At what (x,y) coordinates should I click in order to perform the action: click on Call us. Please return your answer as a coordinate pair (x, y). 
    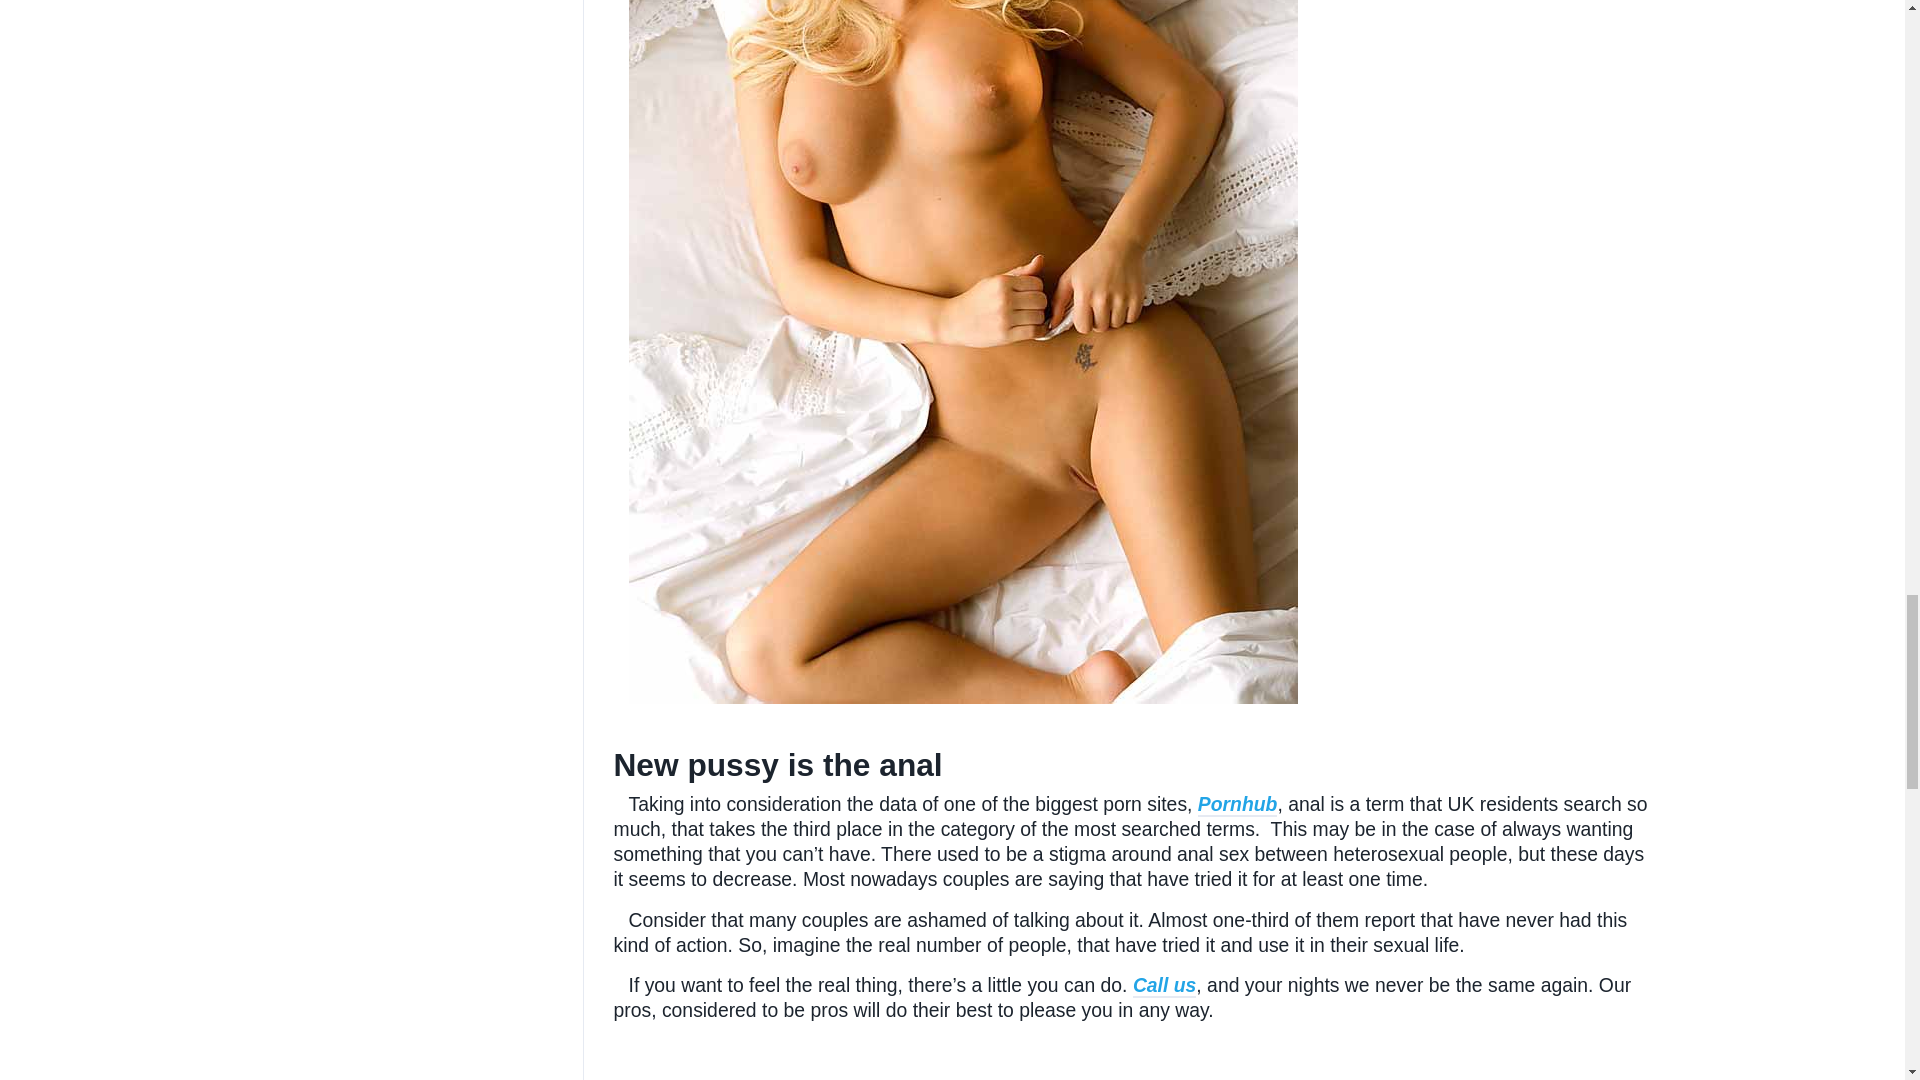
    Looking at the image, I should click on (1164, 986).